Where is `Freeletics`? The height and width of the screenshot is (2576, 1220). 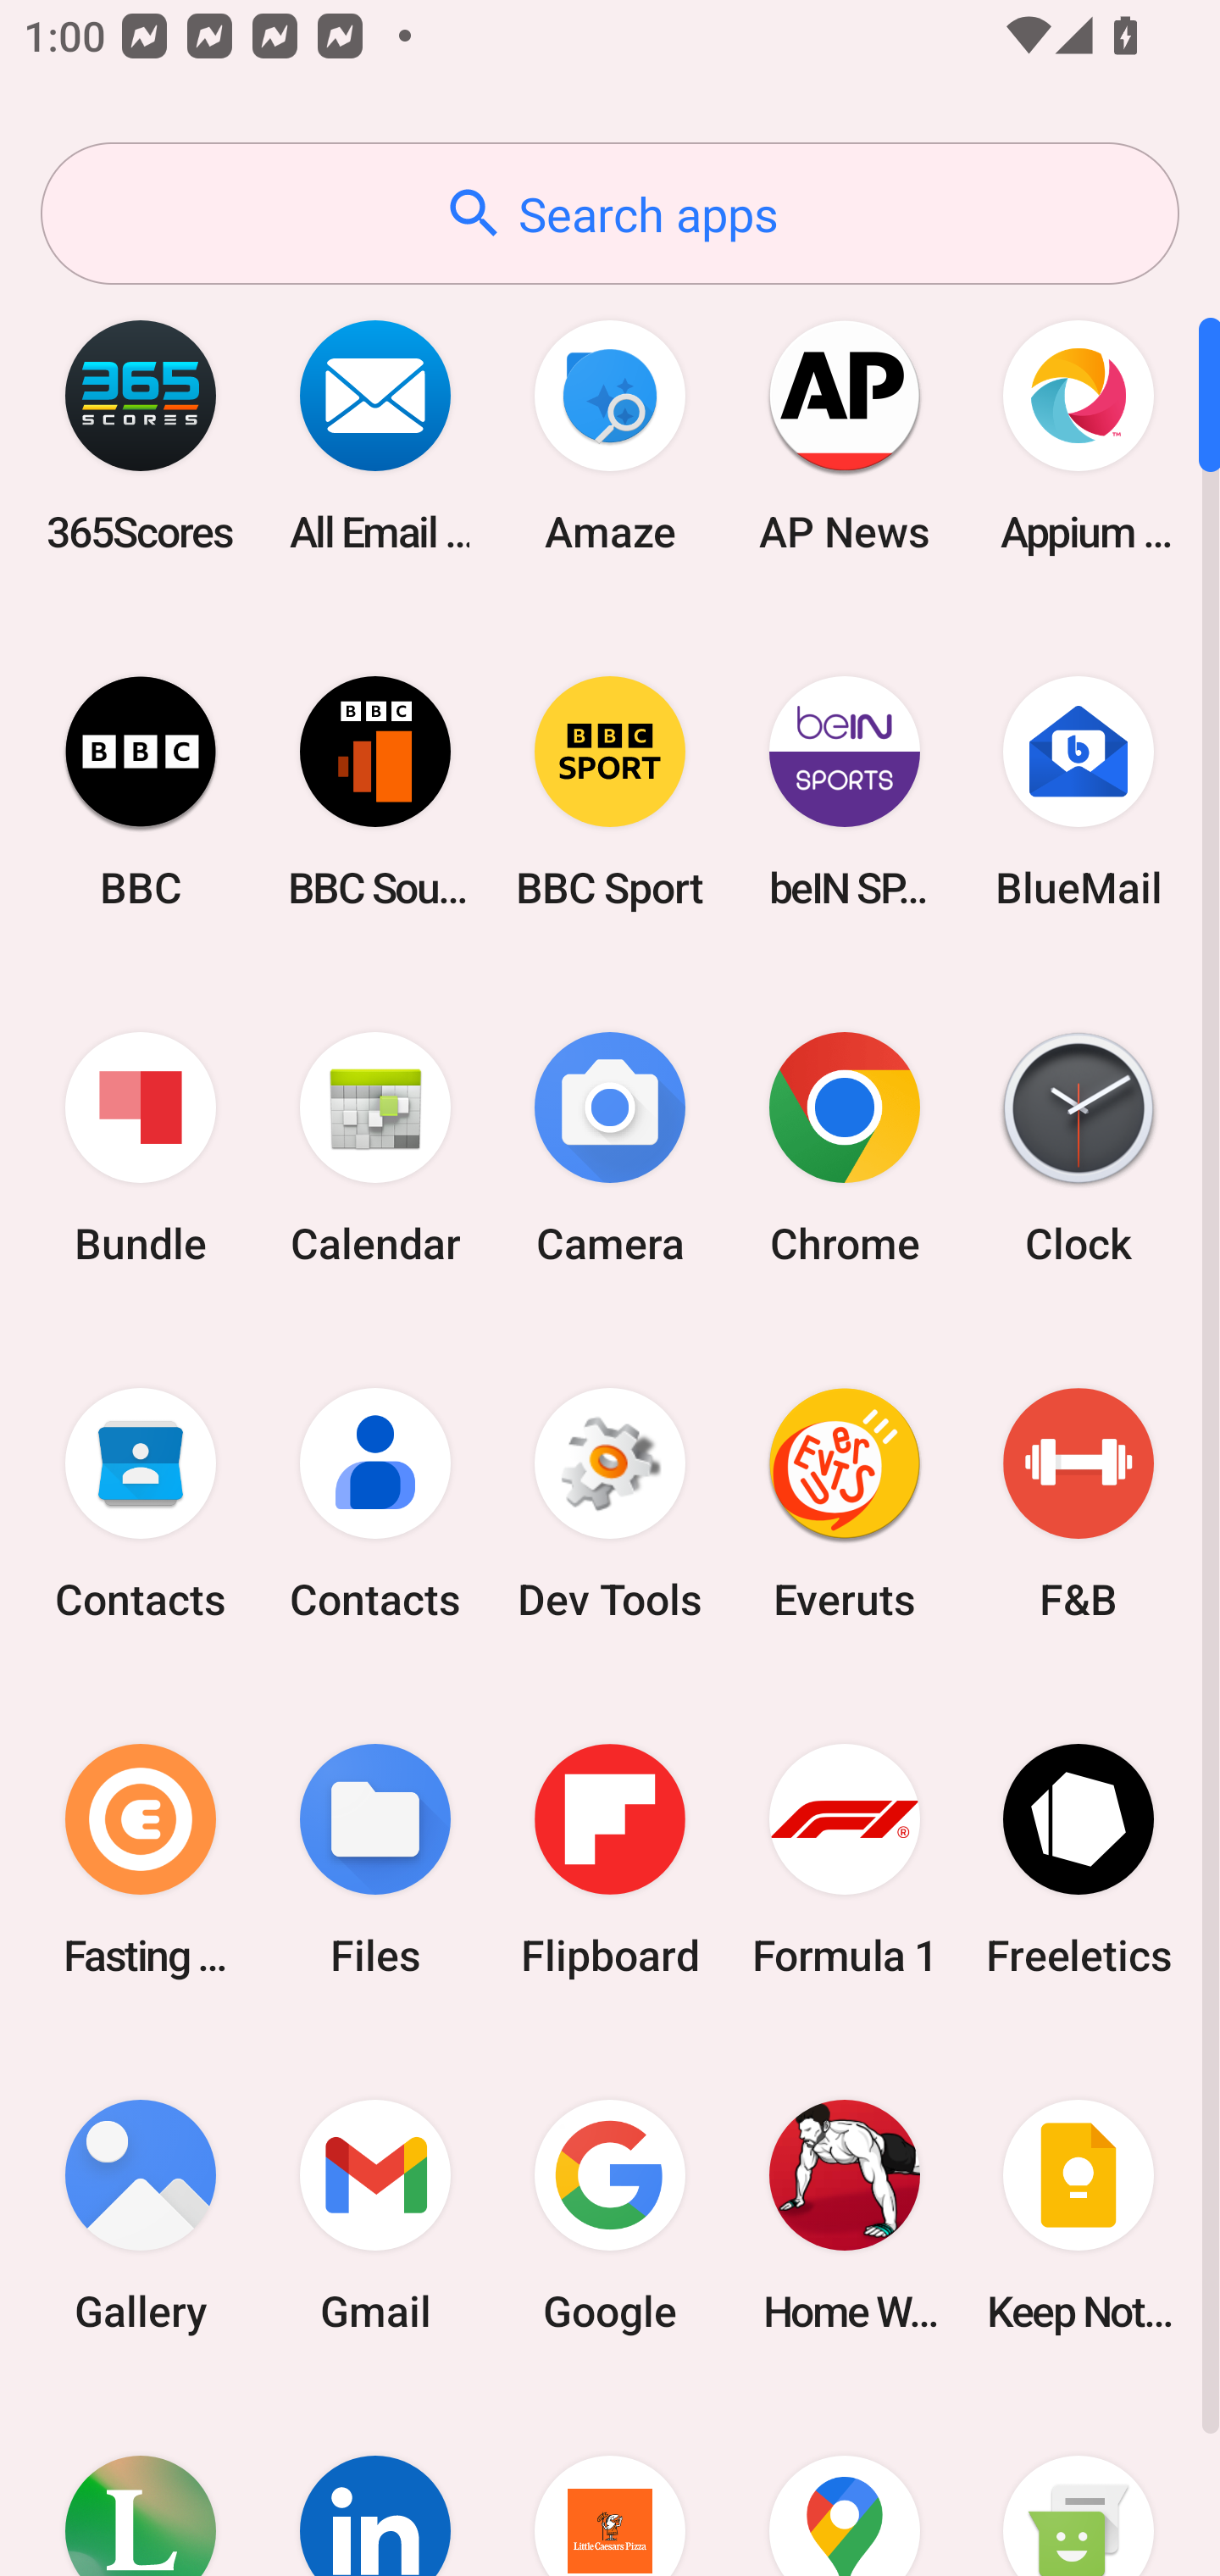
Freeletics is located at coordinates (1079, 1859).